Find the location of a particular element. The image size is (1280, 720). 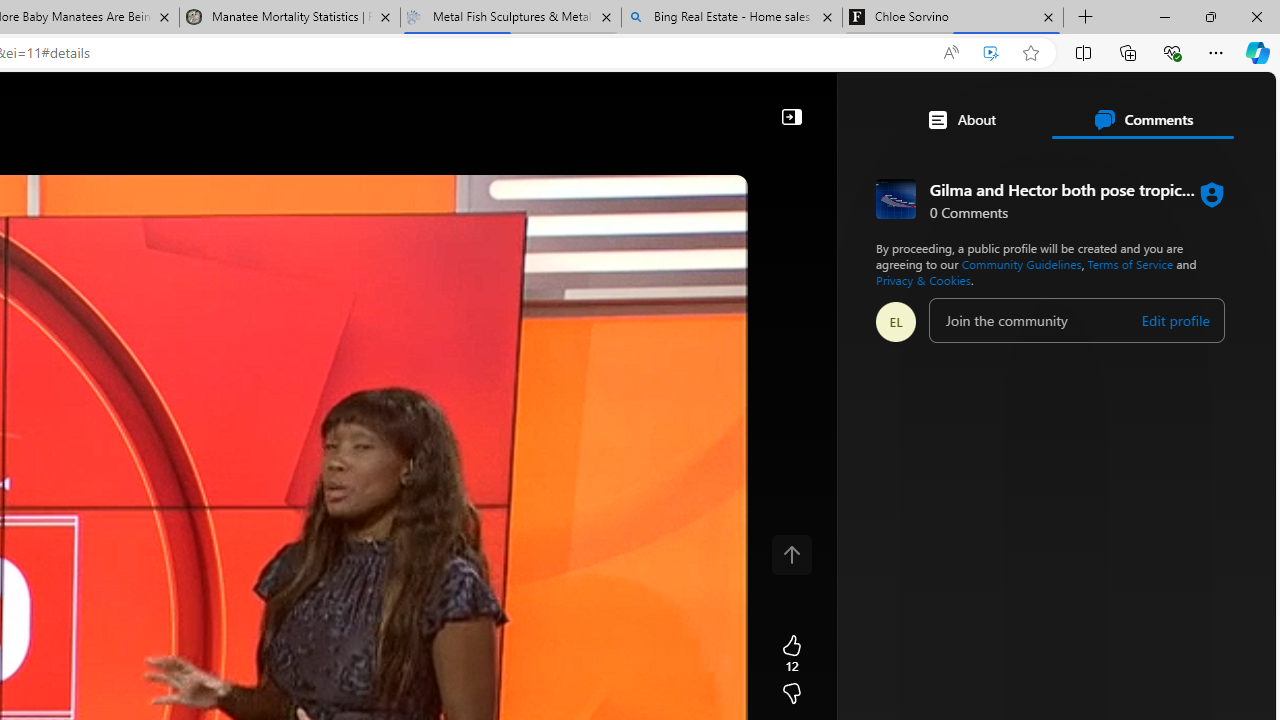

The Associated Press is located at coordinates (778, 645).